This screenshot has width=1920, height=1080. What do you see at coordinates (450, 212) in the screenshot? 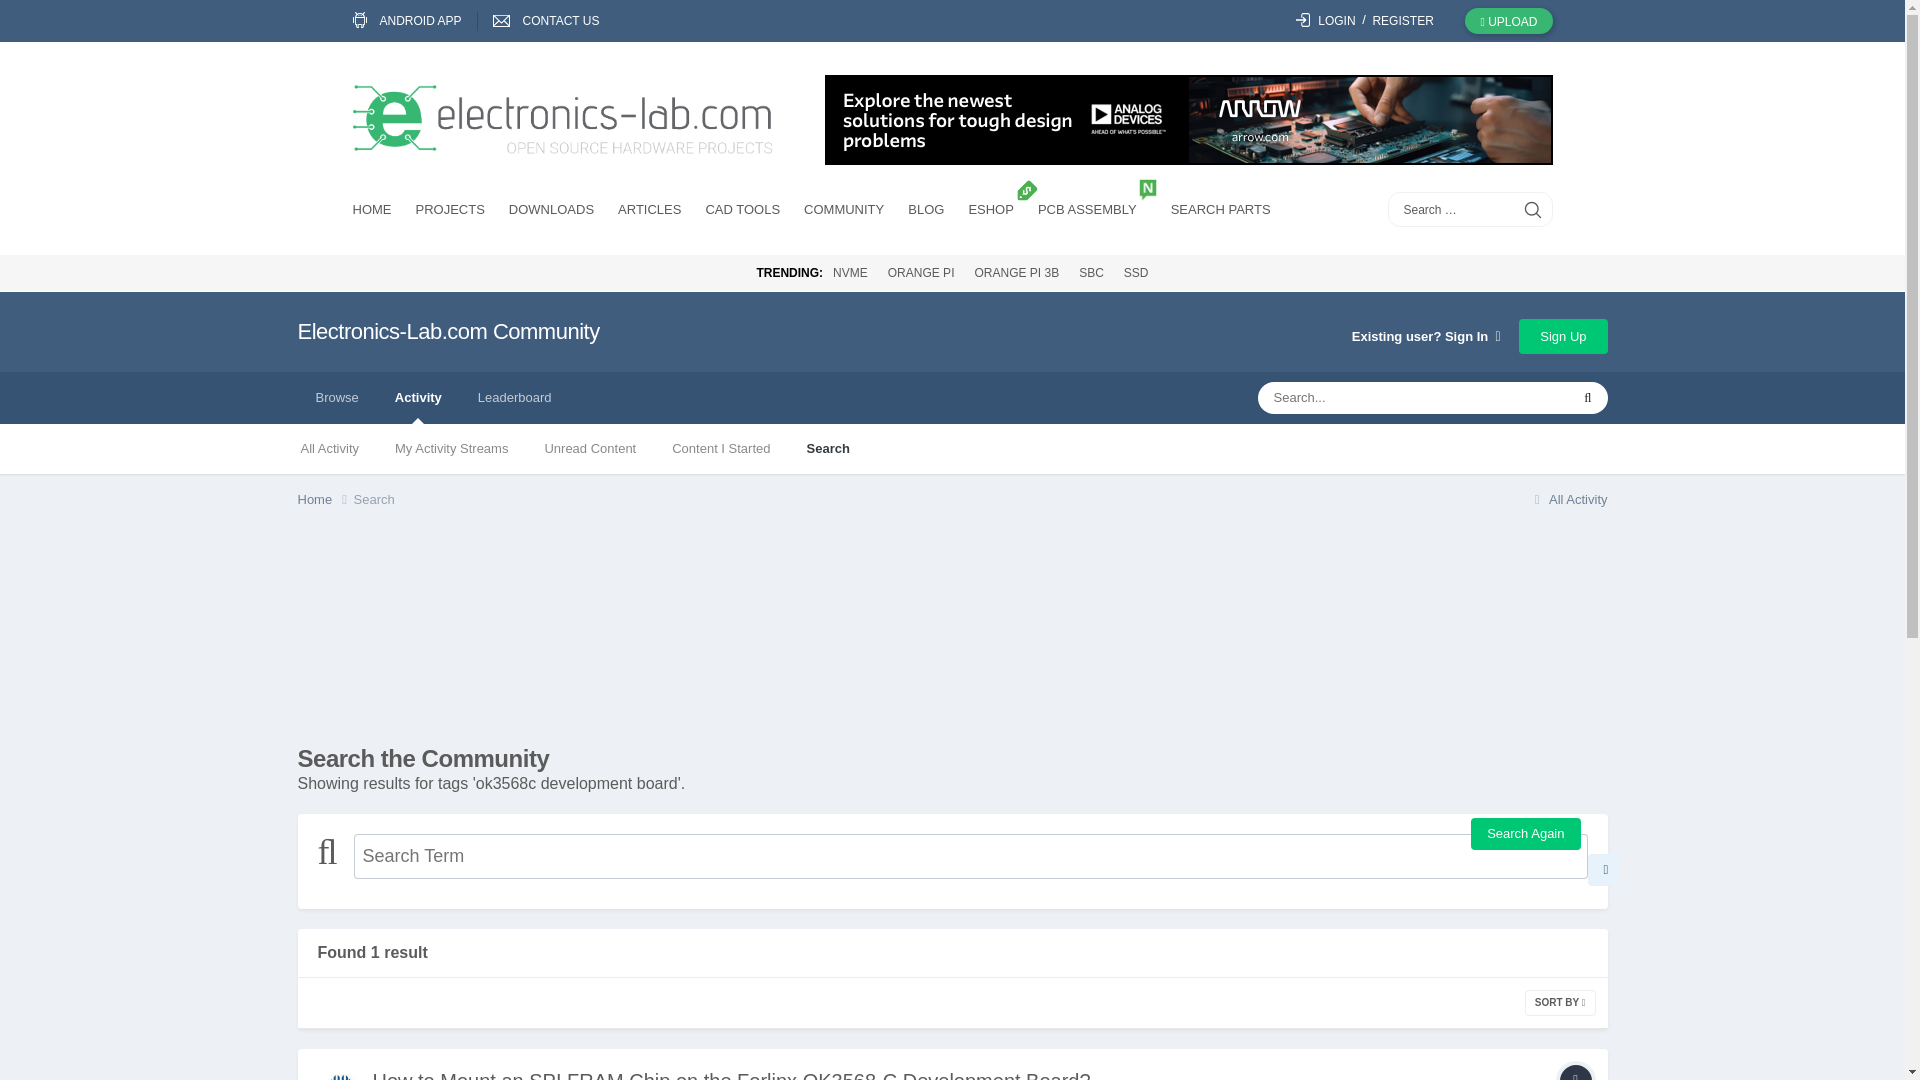
I see `PROJECTS` at bounding box center [450, 212].